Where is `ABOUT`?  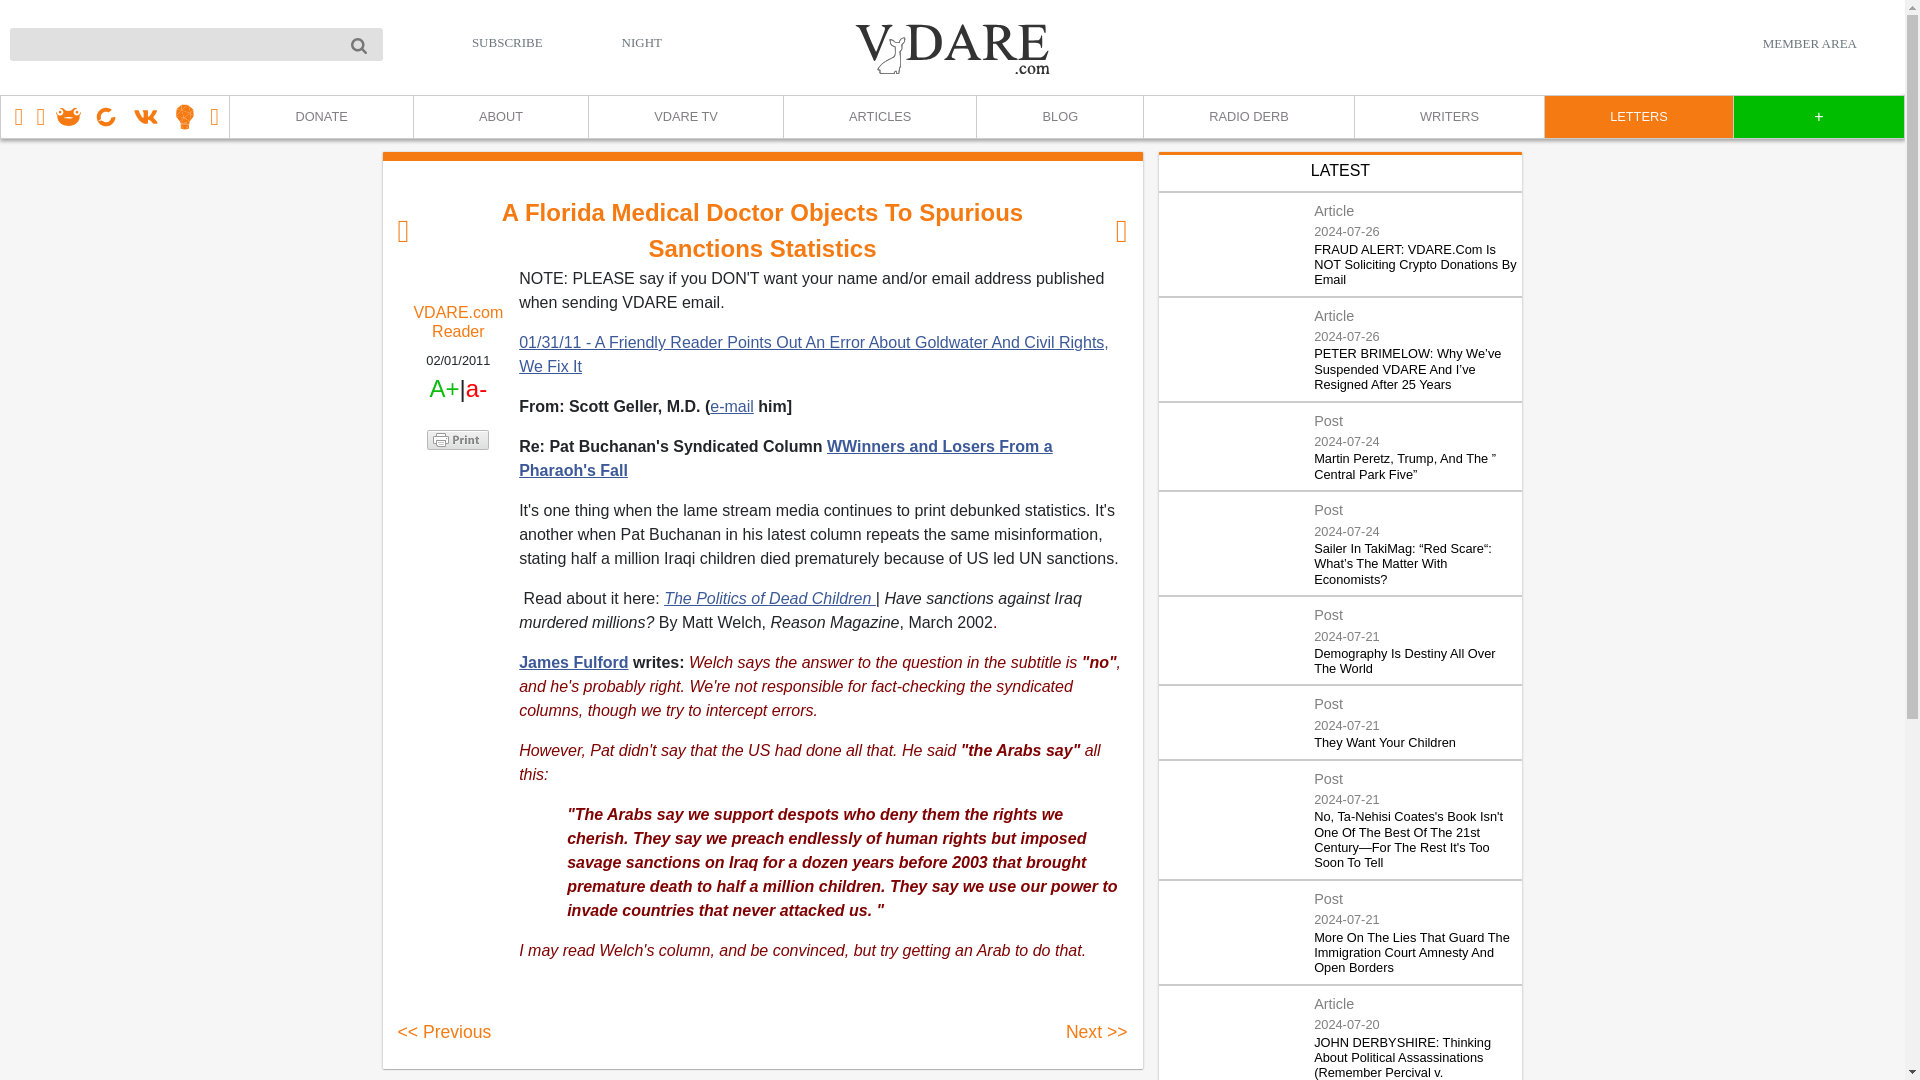 ABOUT is located at coordinates (500, 117).